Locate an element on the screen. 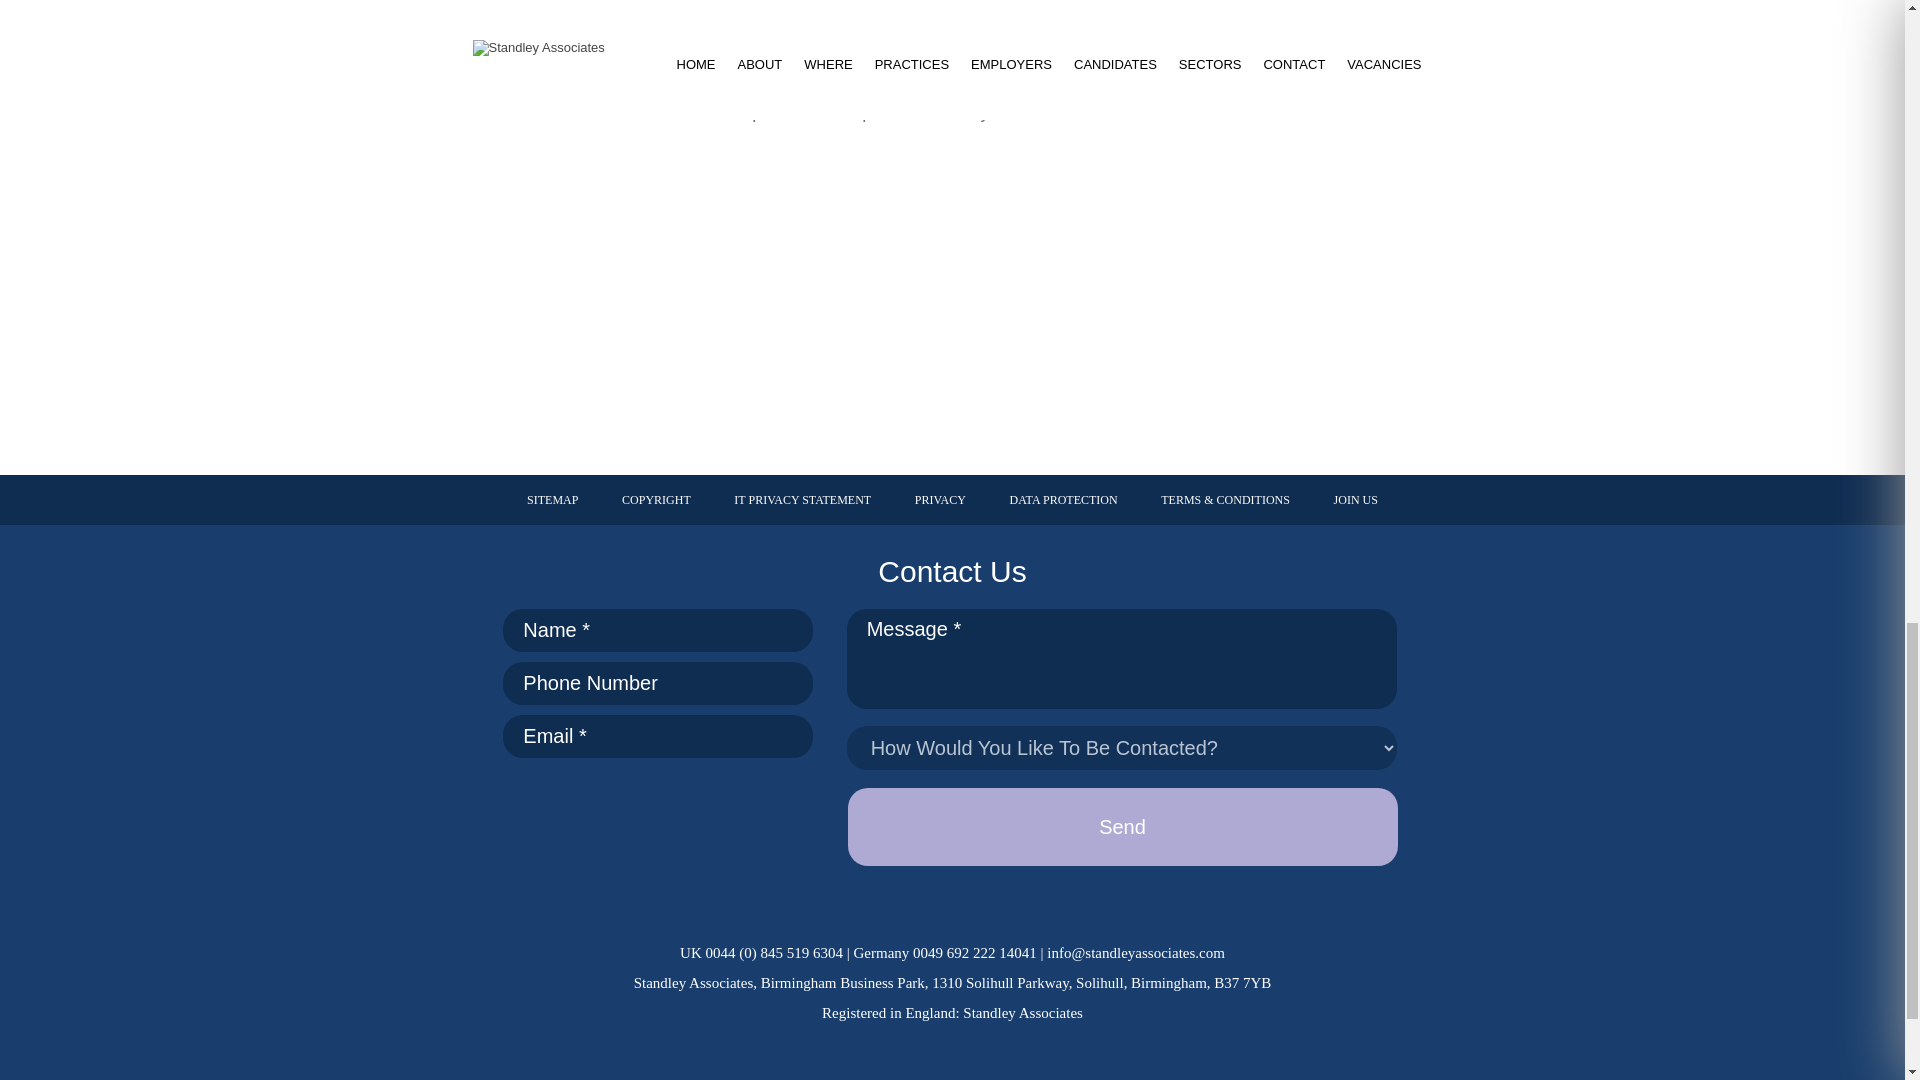 Image resolution: width=1920 pixels, height=1080 pixels. Sitemap is located at coordinates (552, 500).